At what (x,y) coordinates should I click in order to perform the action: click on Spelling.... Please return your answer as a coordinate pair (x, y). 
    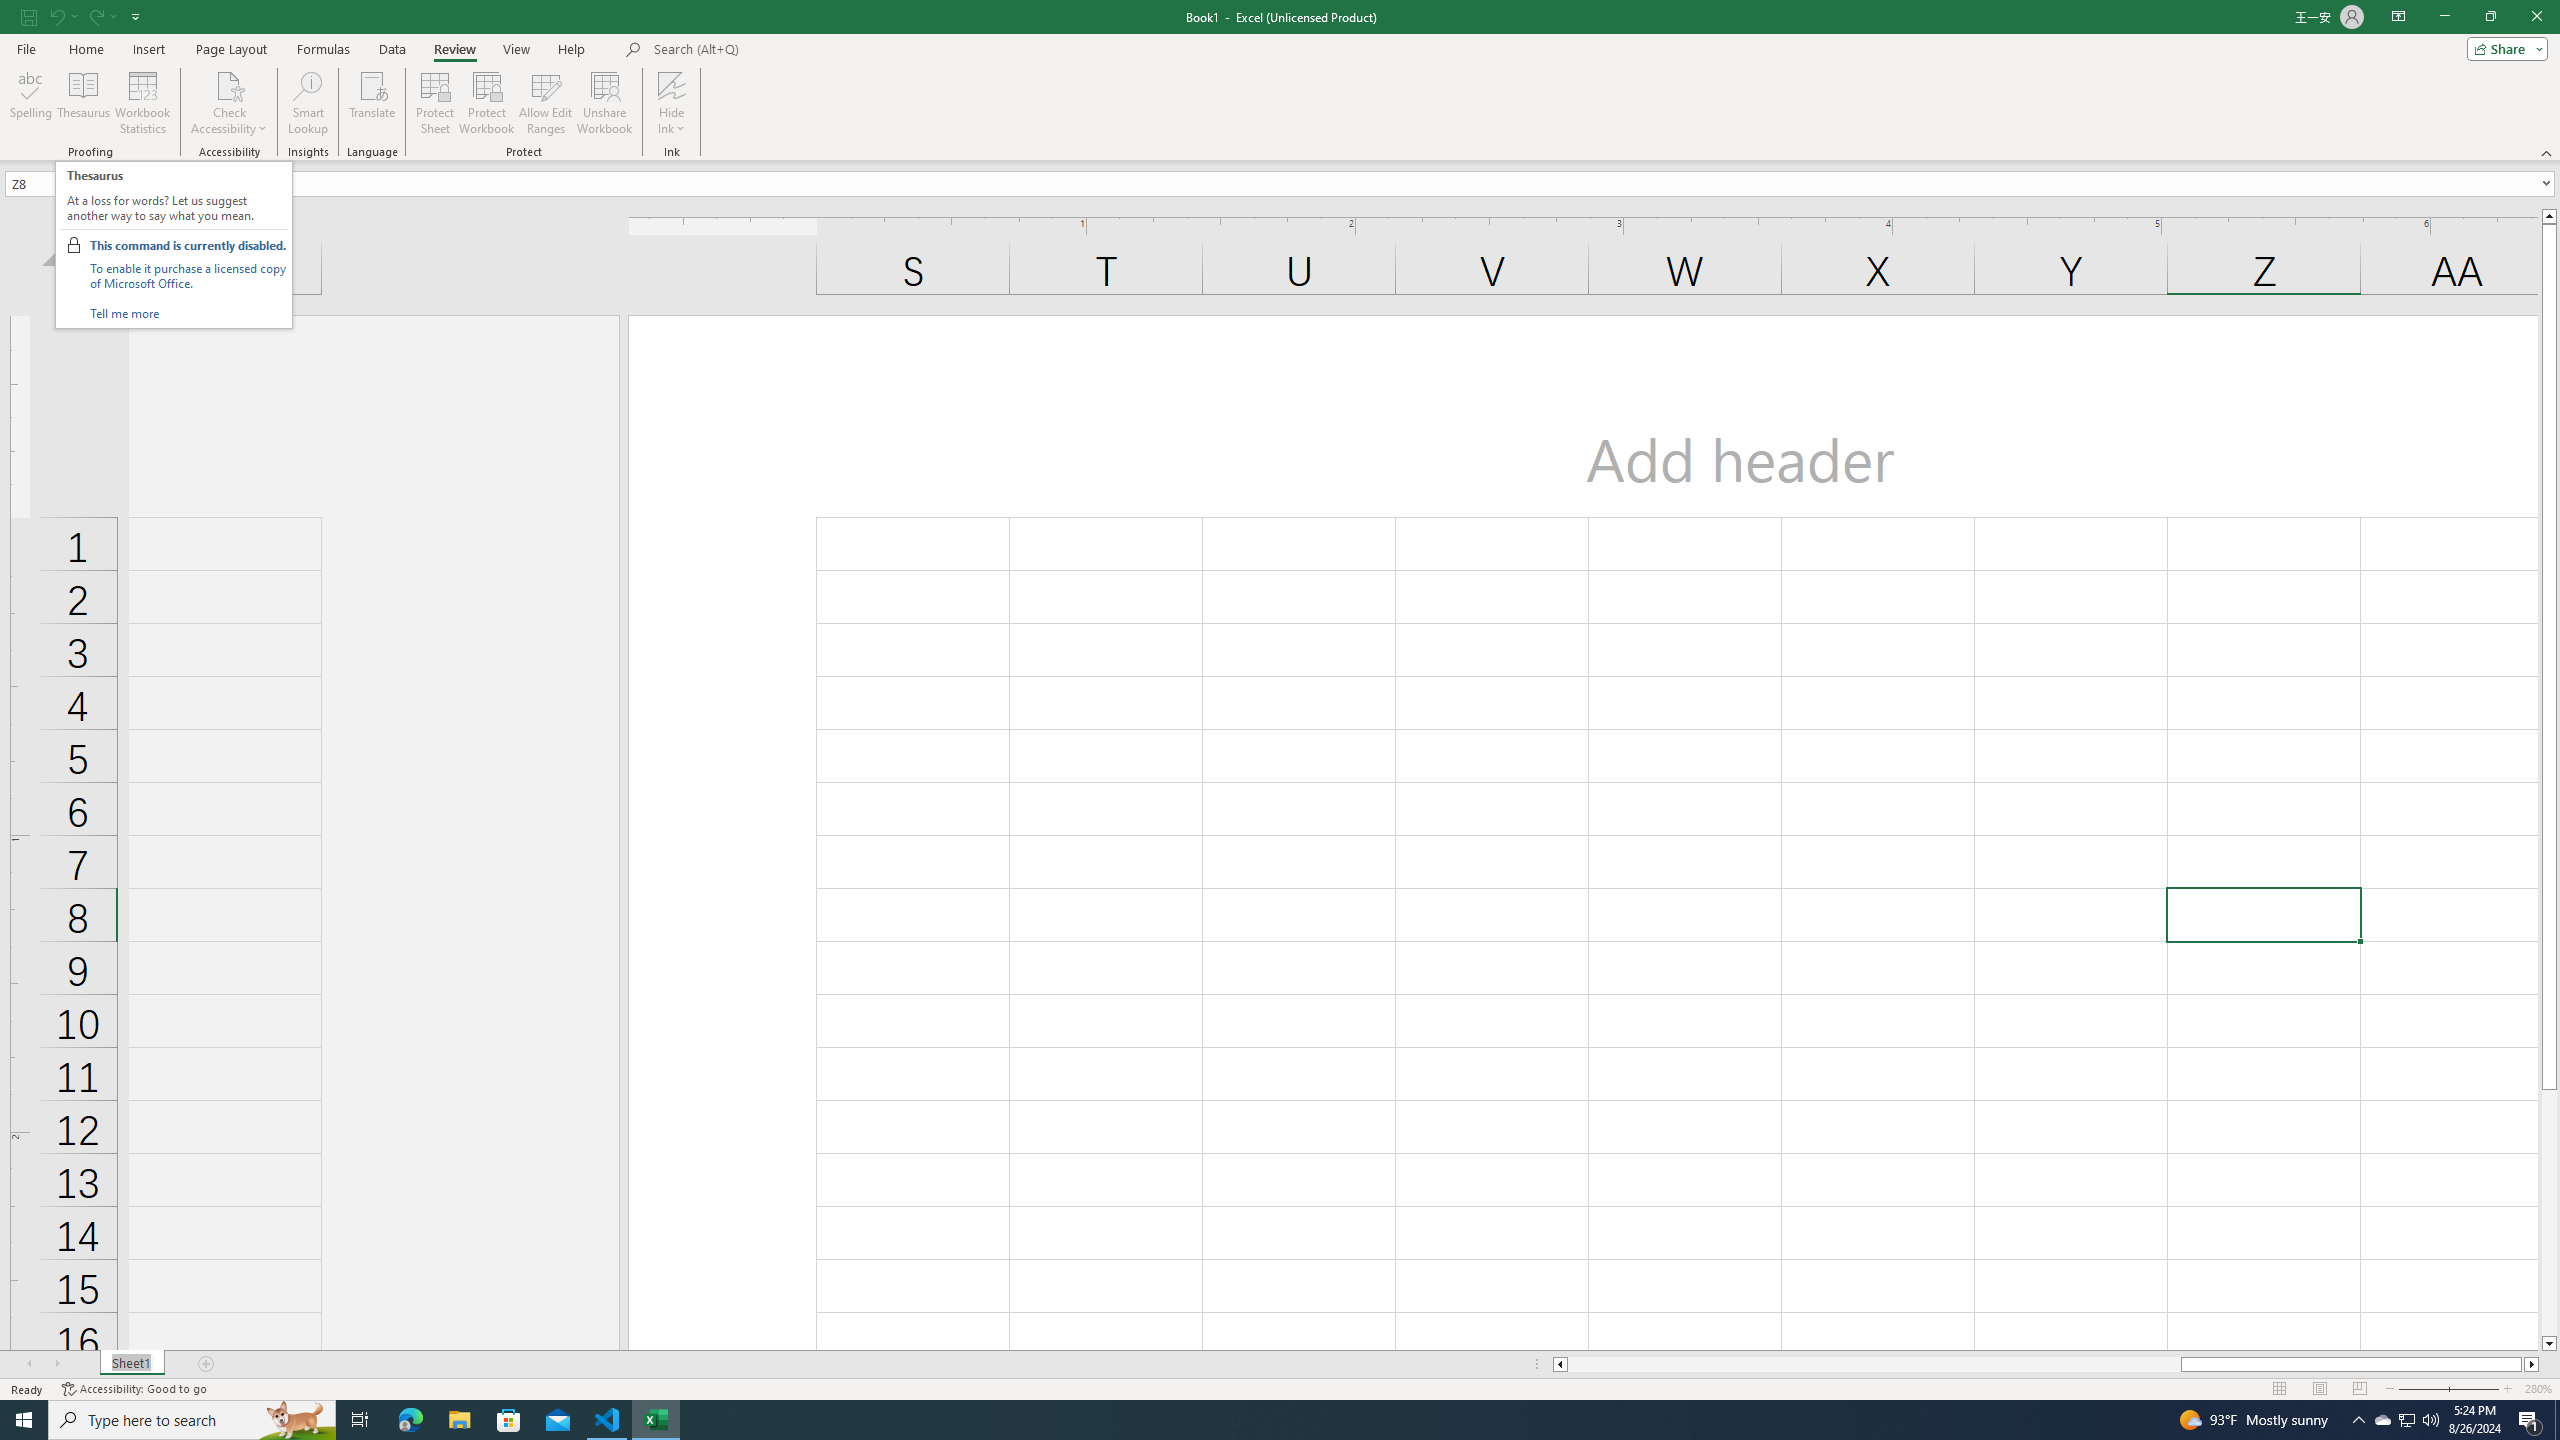
    Looking at the image, I should click on (30, 103).